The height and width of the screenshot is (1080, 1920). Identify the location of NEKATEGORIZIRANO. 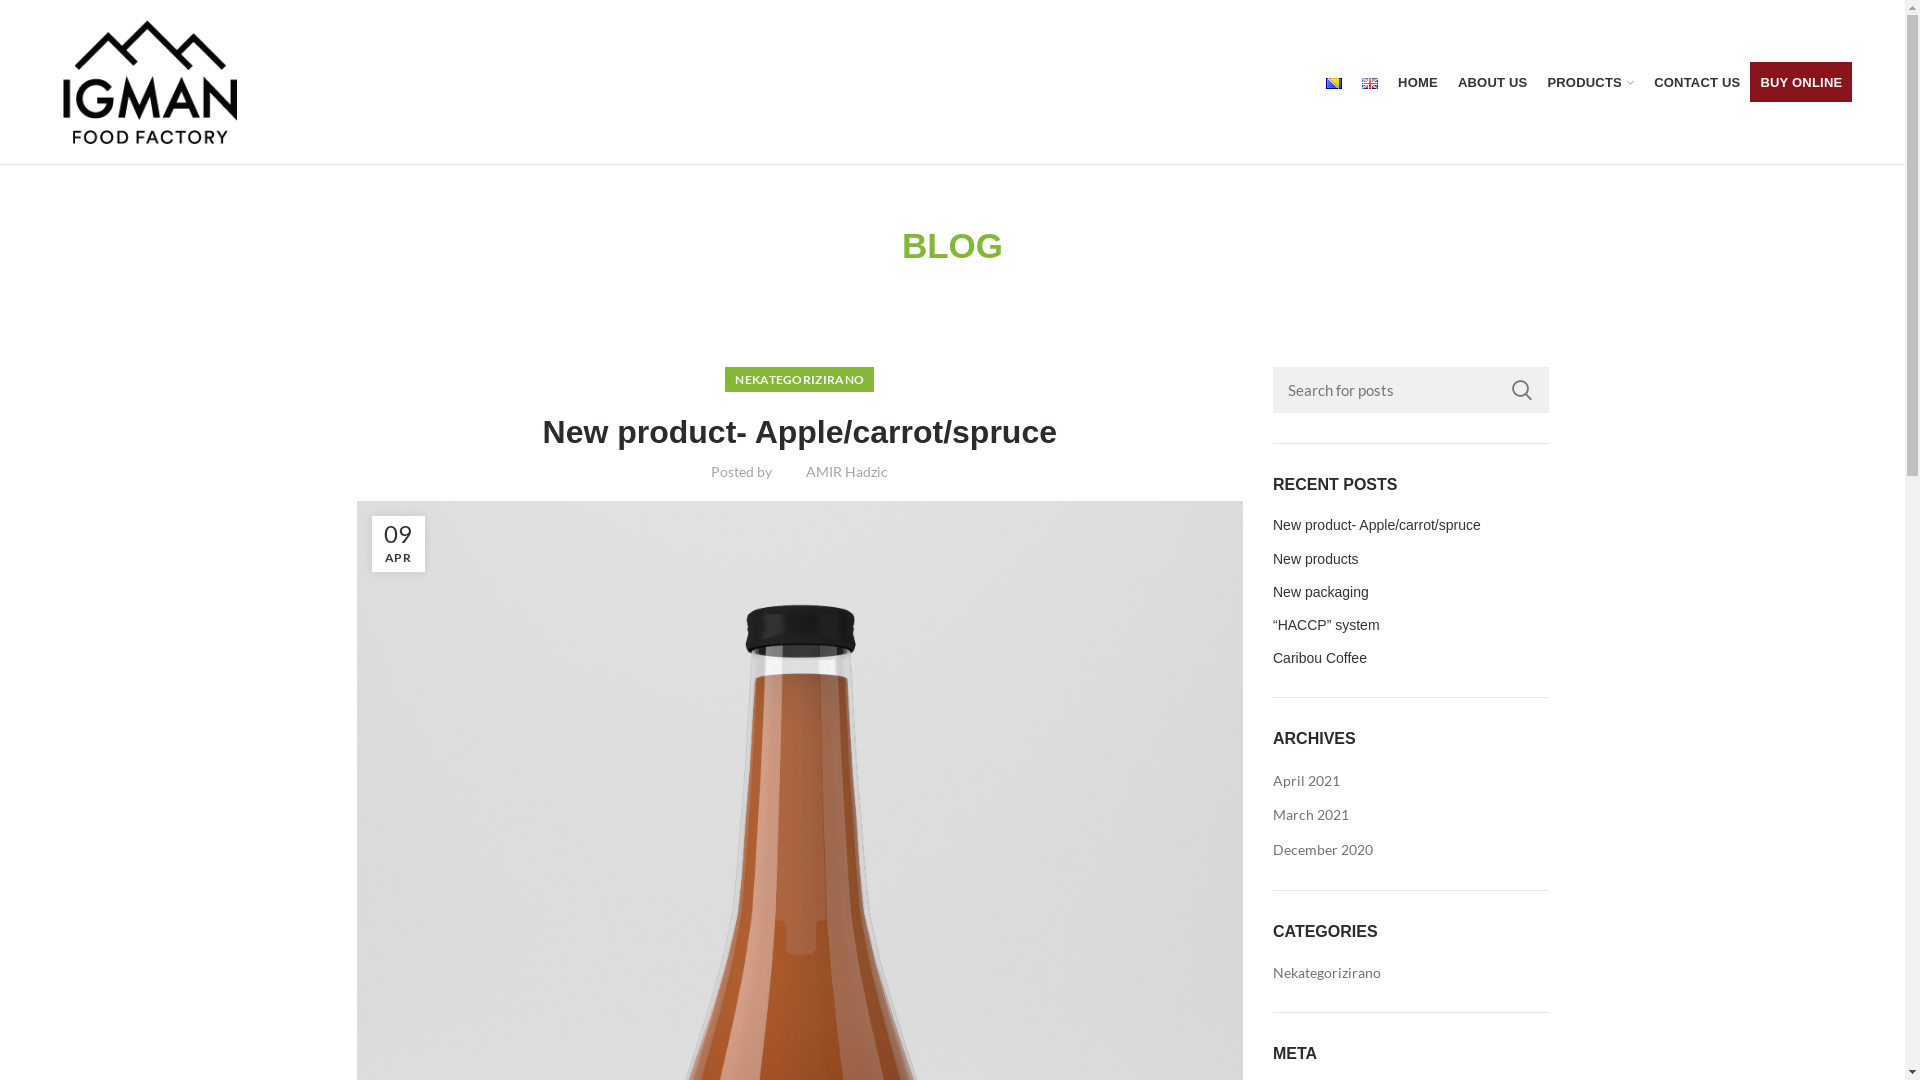
(800, 380).